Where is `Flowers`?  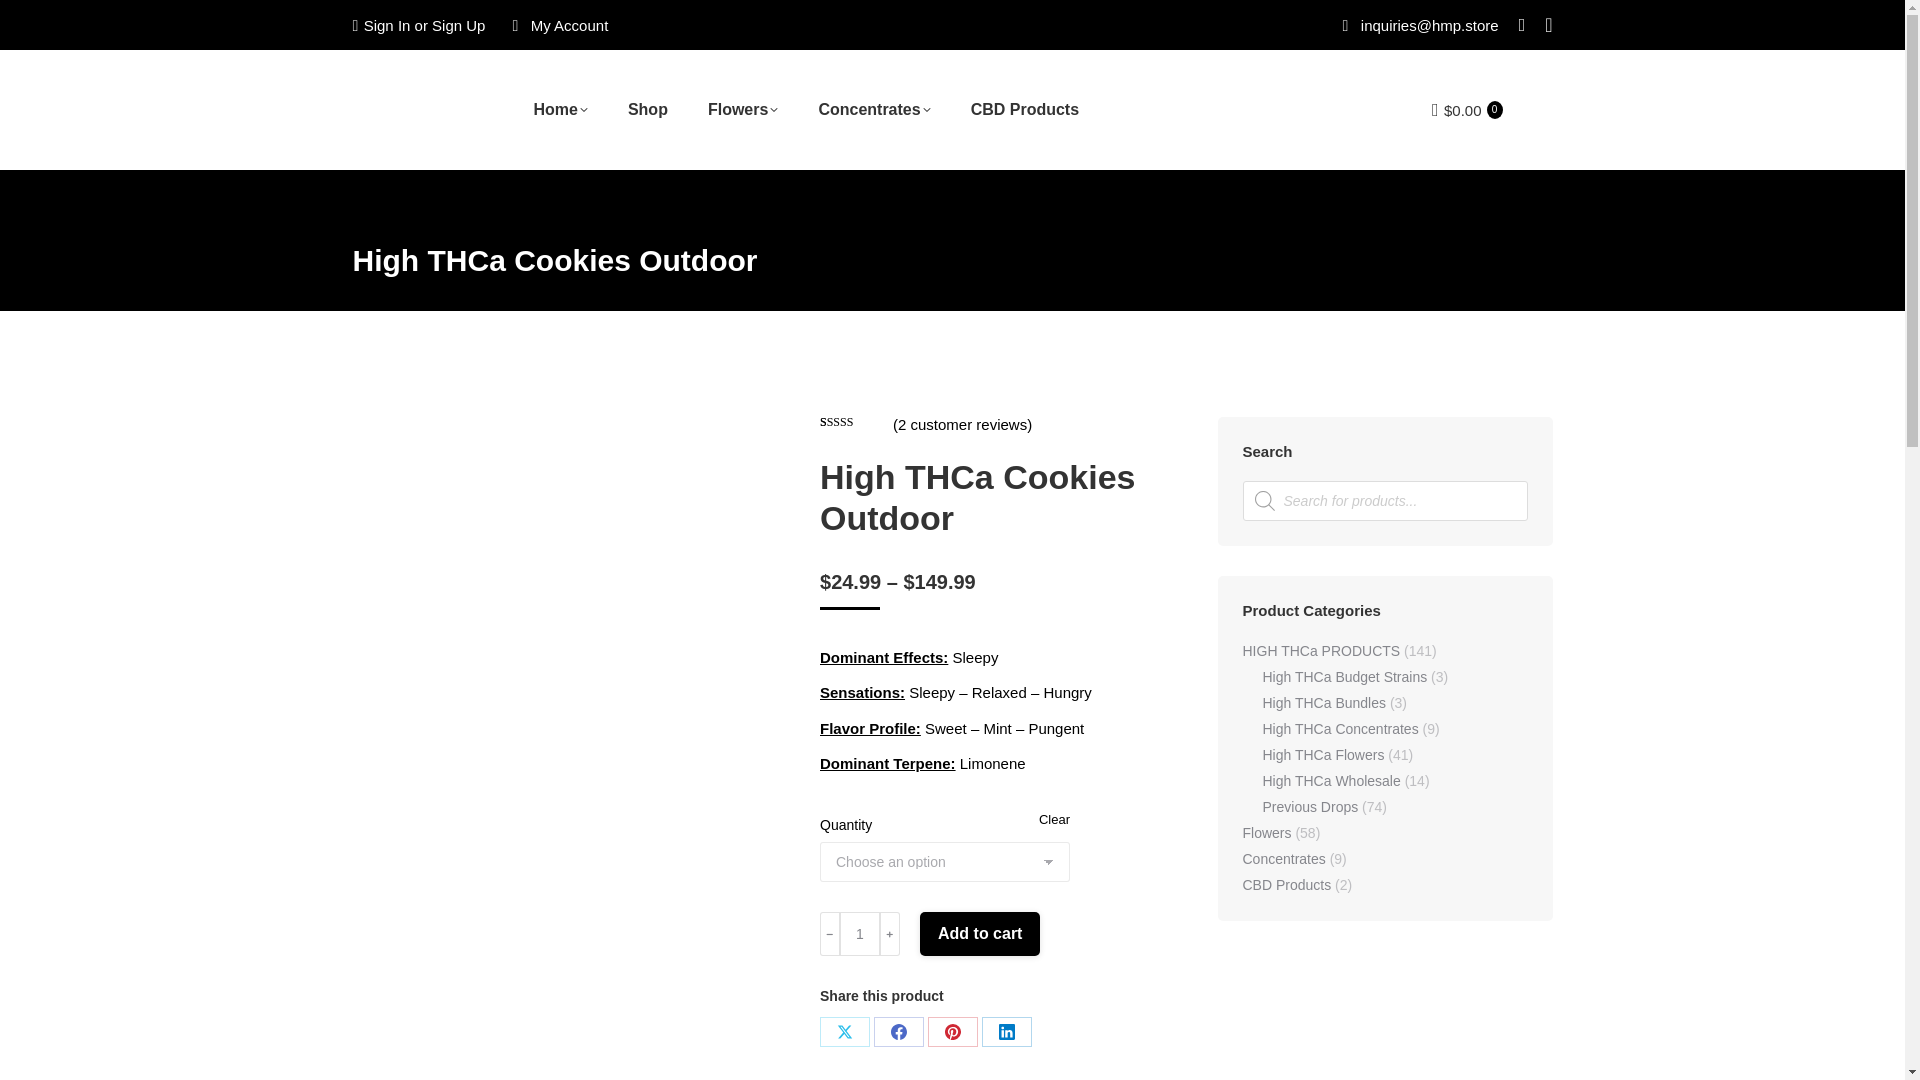
Flowers is located at coordinates (742, 110).